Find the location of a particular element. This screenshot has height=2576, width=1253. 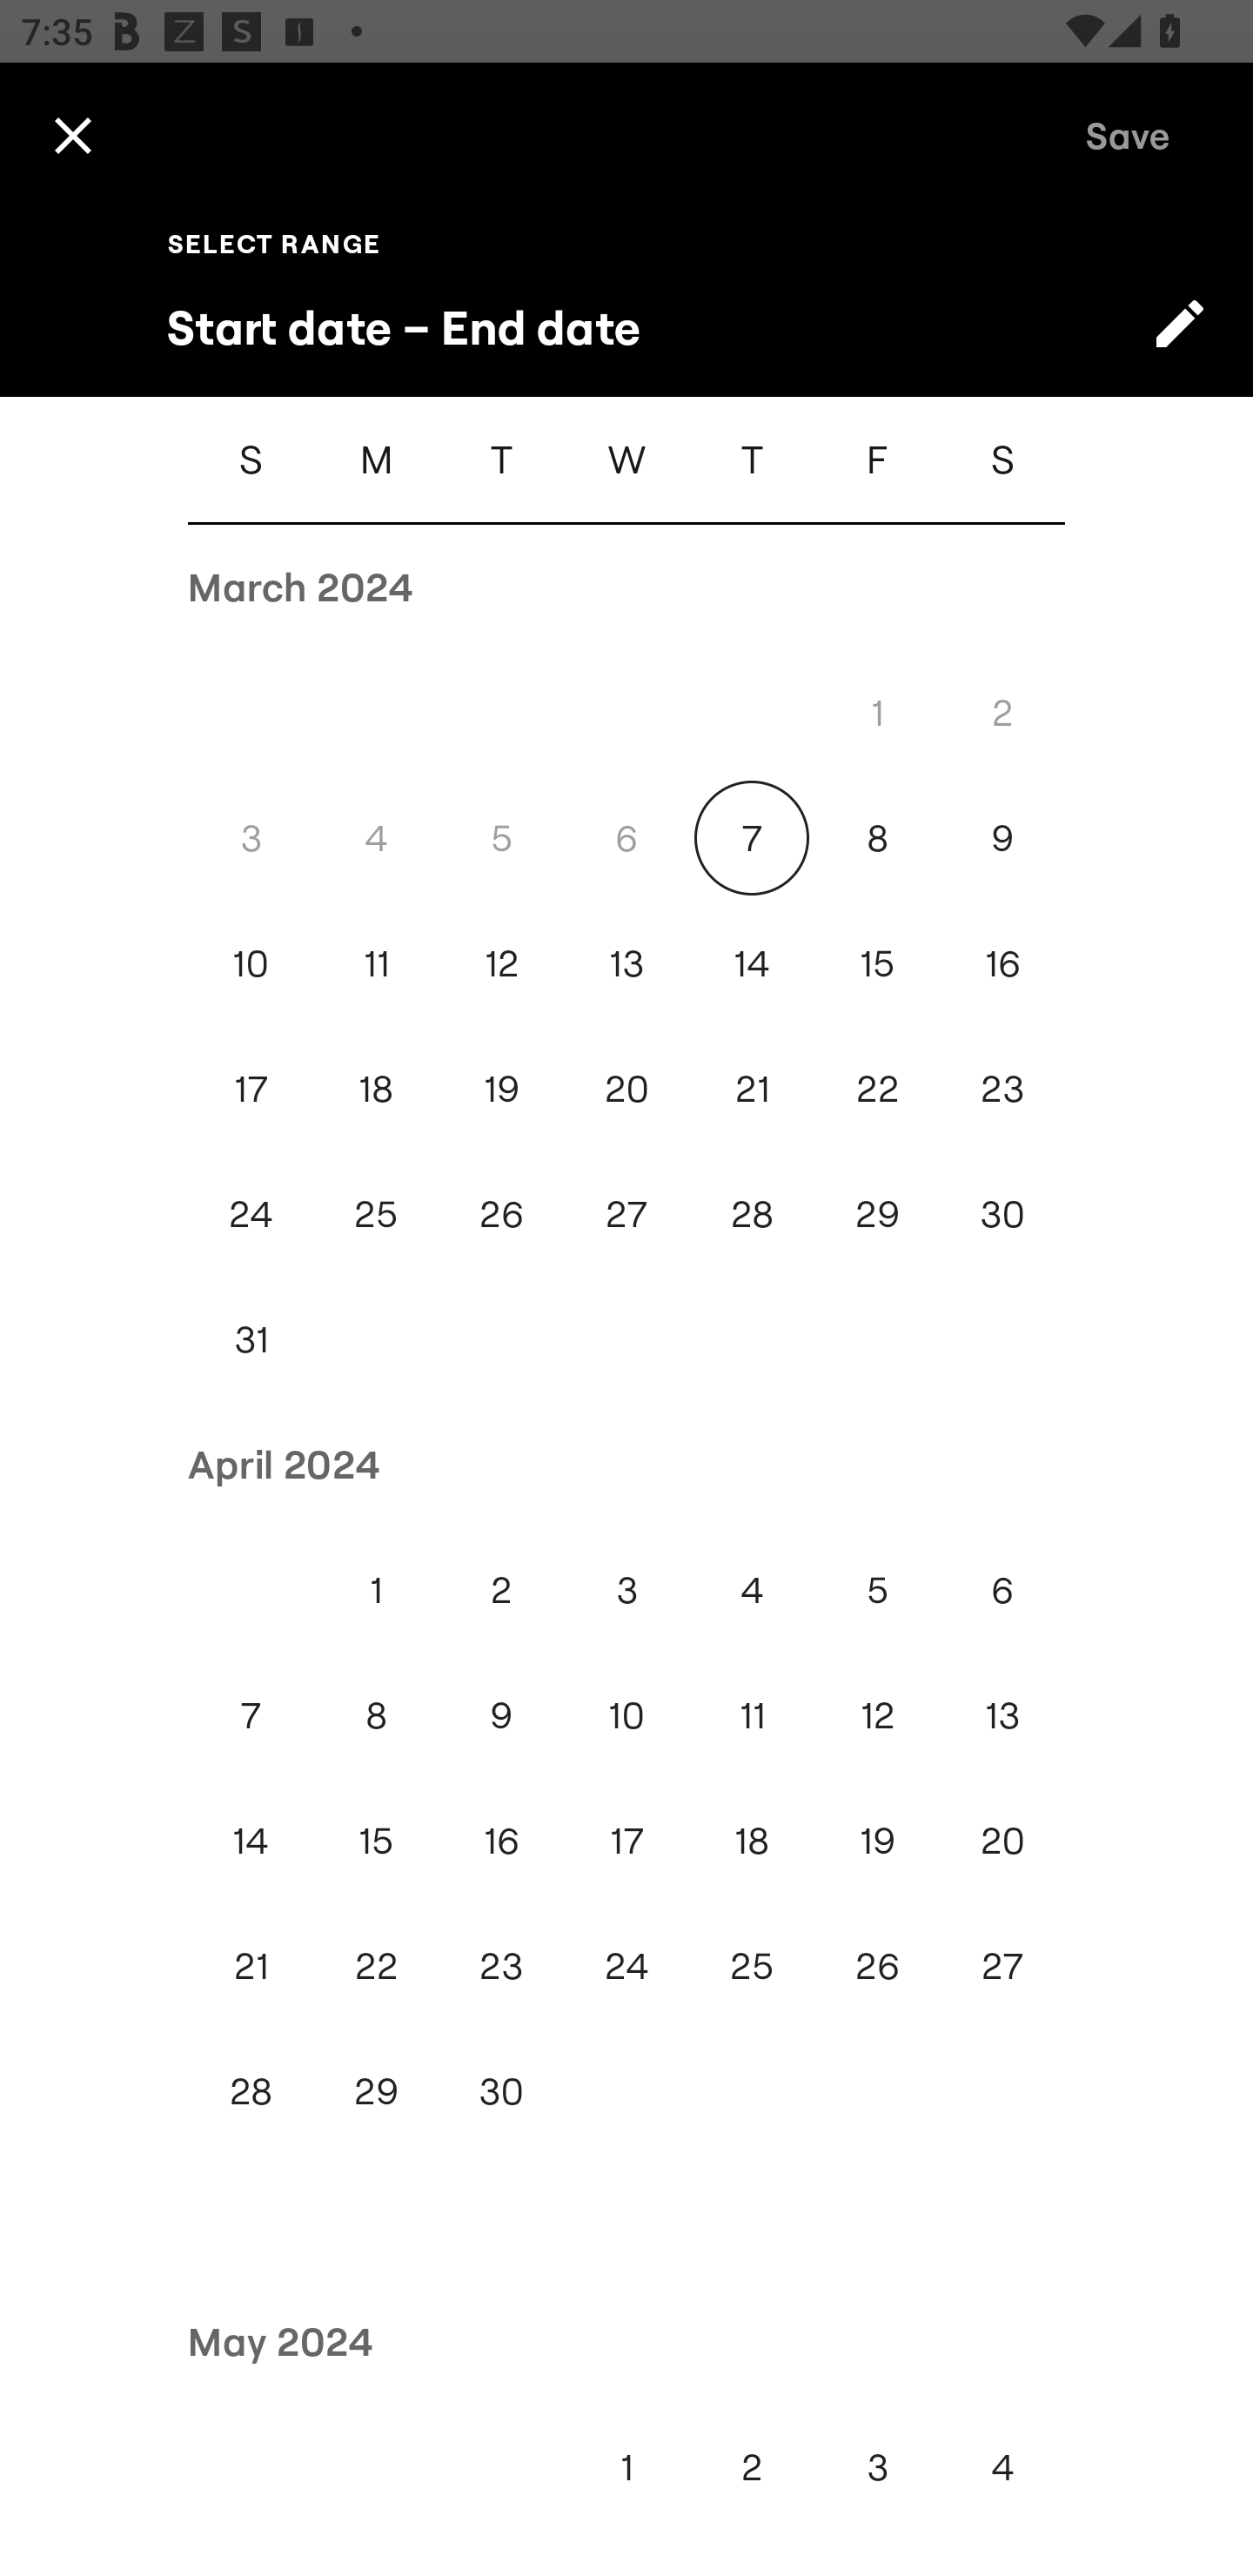

5 Fri, Apr 5 is located at coordinates (877, 1591).